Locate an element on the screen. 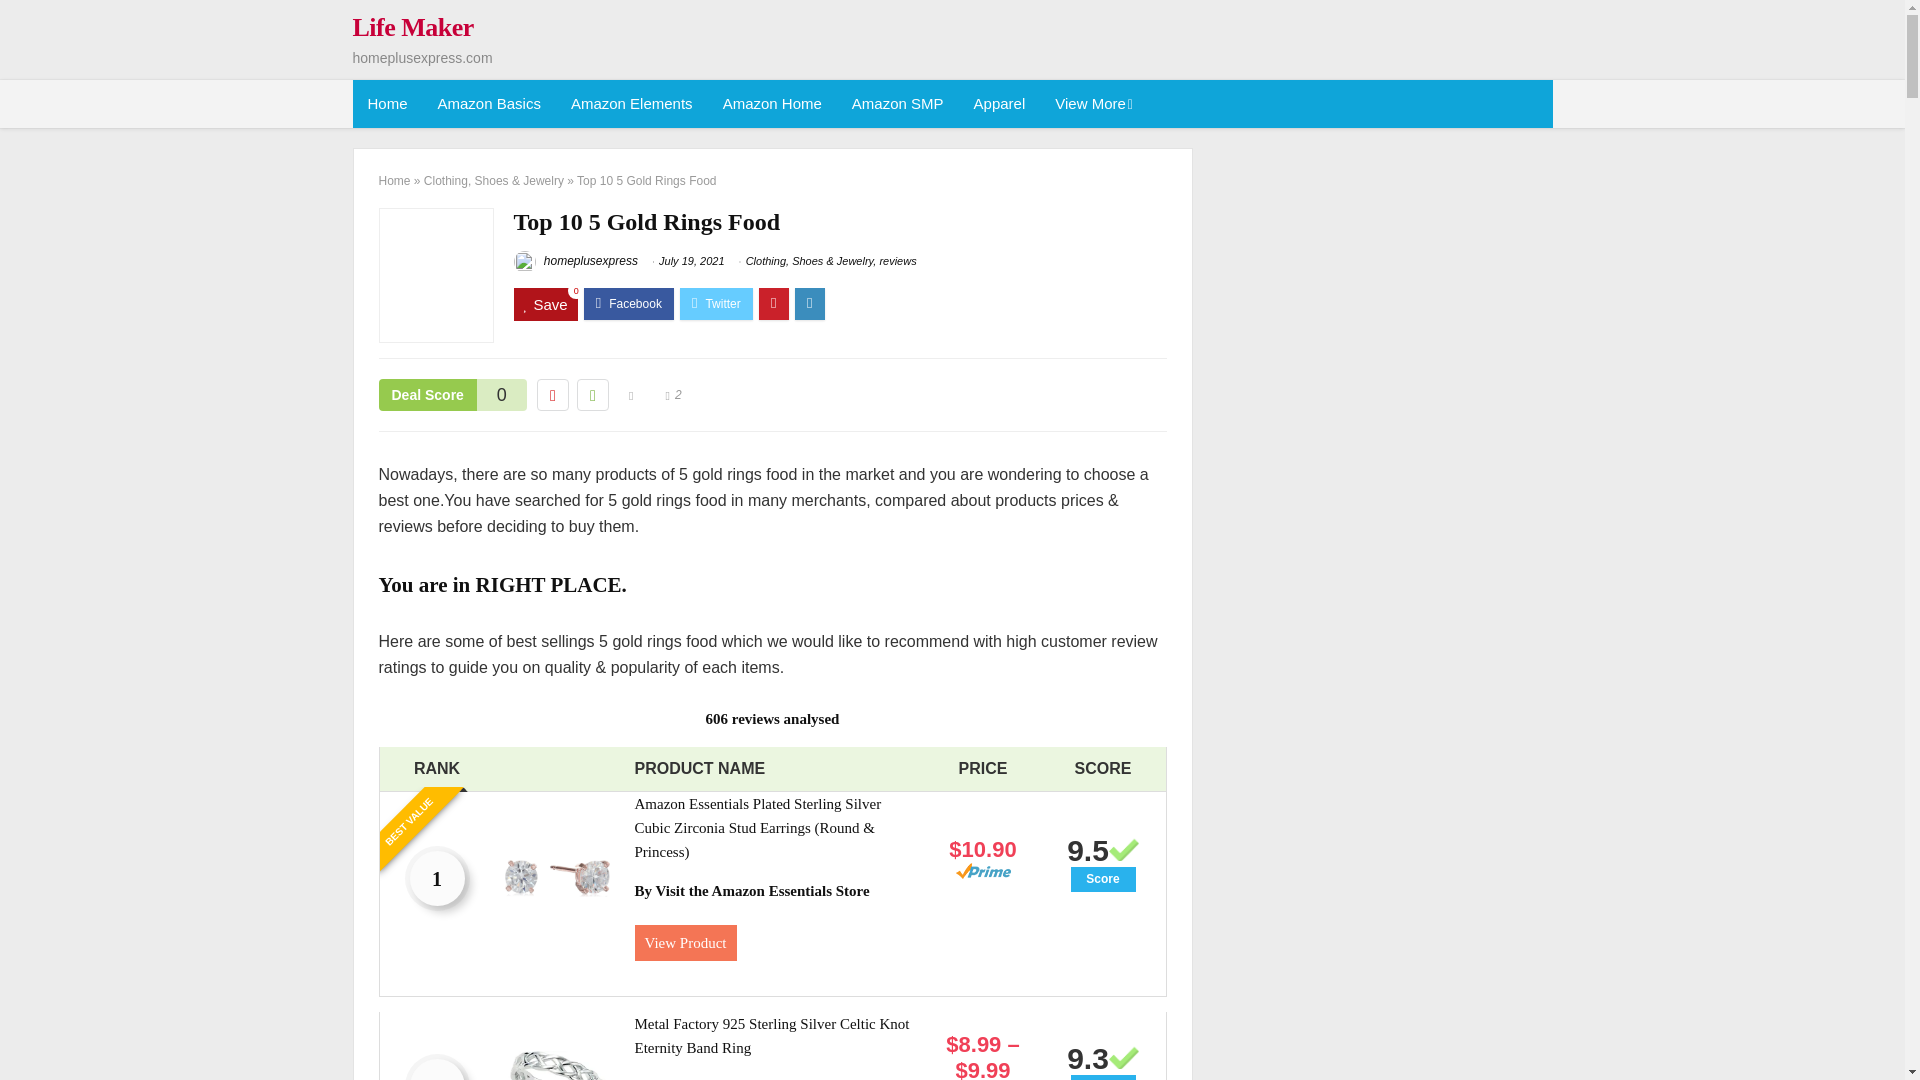  Amazon SMP is located at coordinates (898, 104).